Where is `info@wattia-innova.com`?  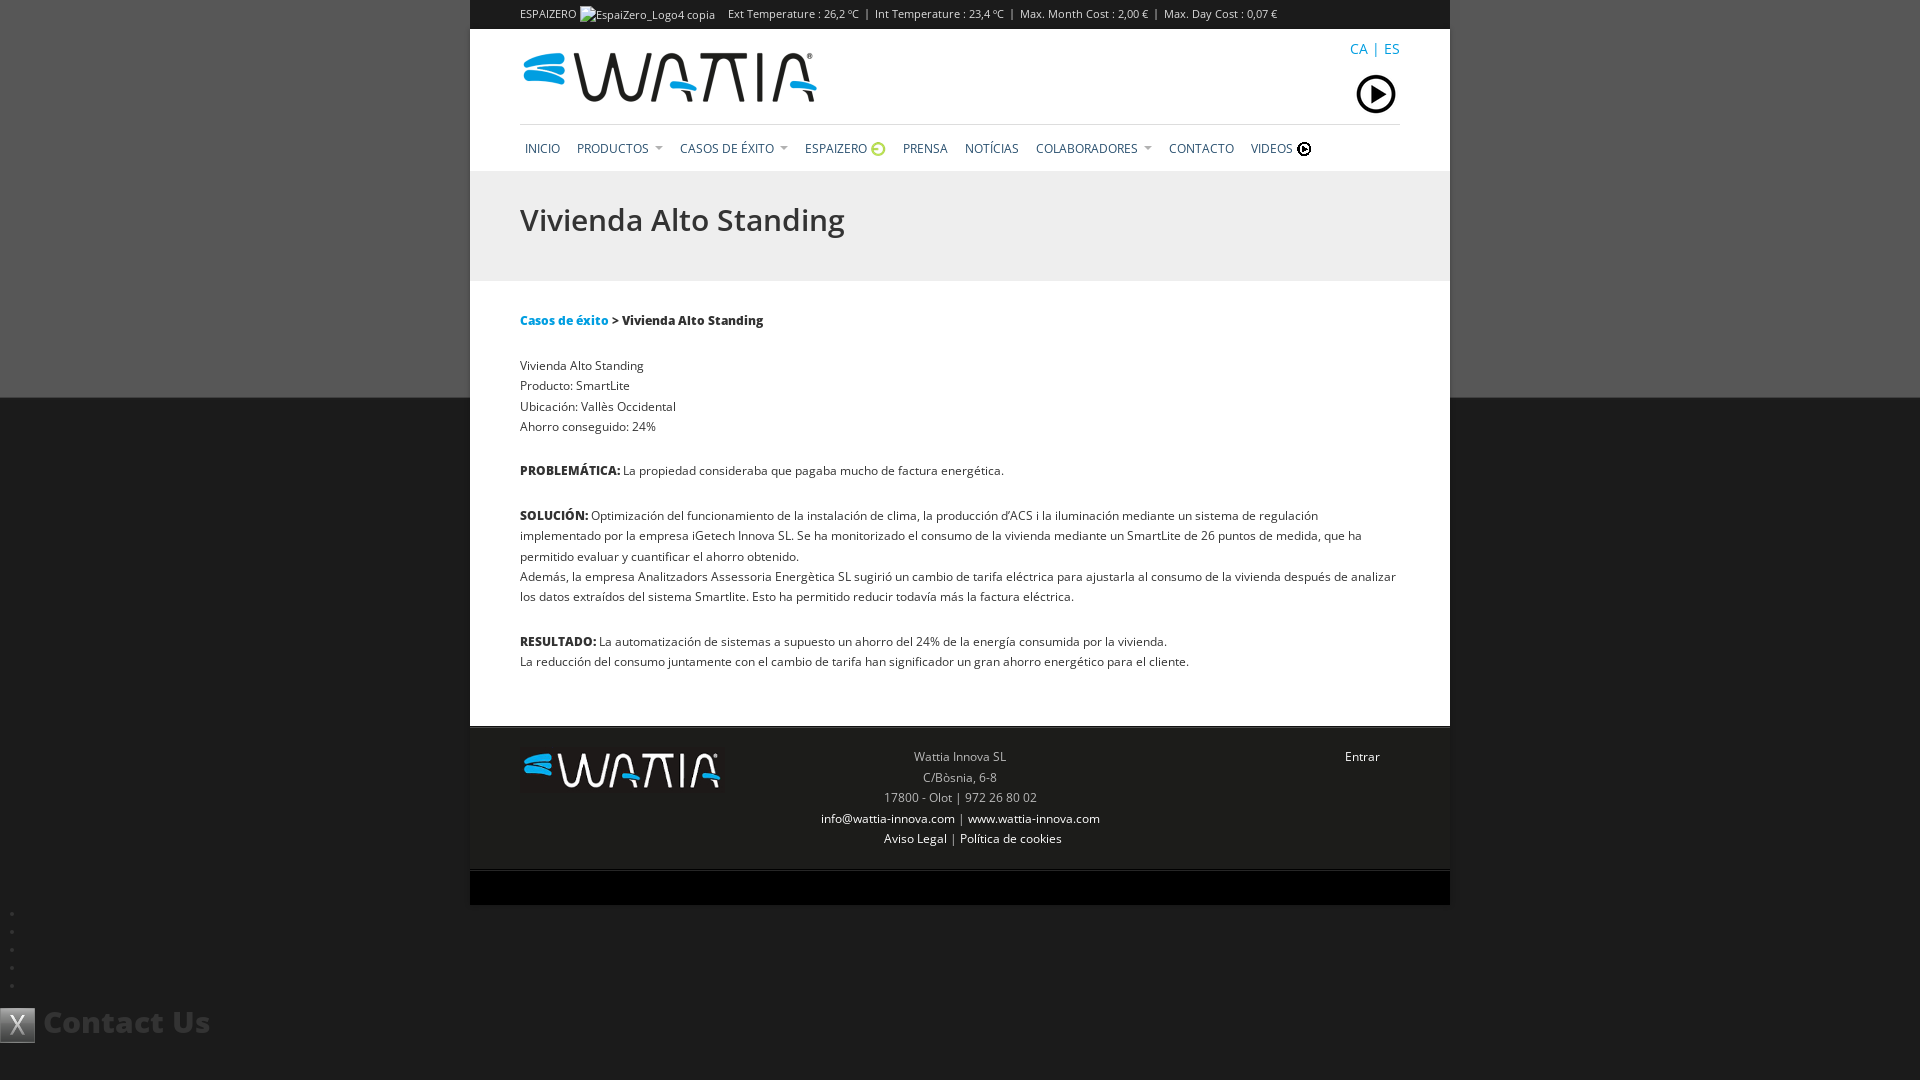
info@wattia-innova.com is located at coordinates (887, 818).